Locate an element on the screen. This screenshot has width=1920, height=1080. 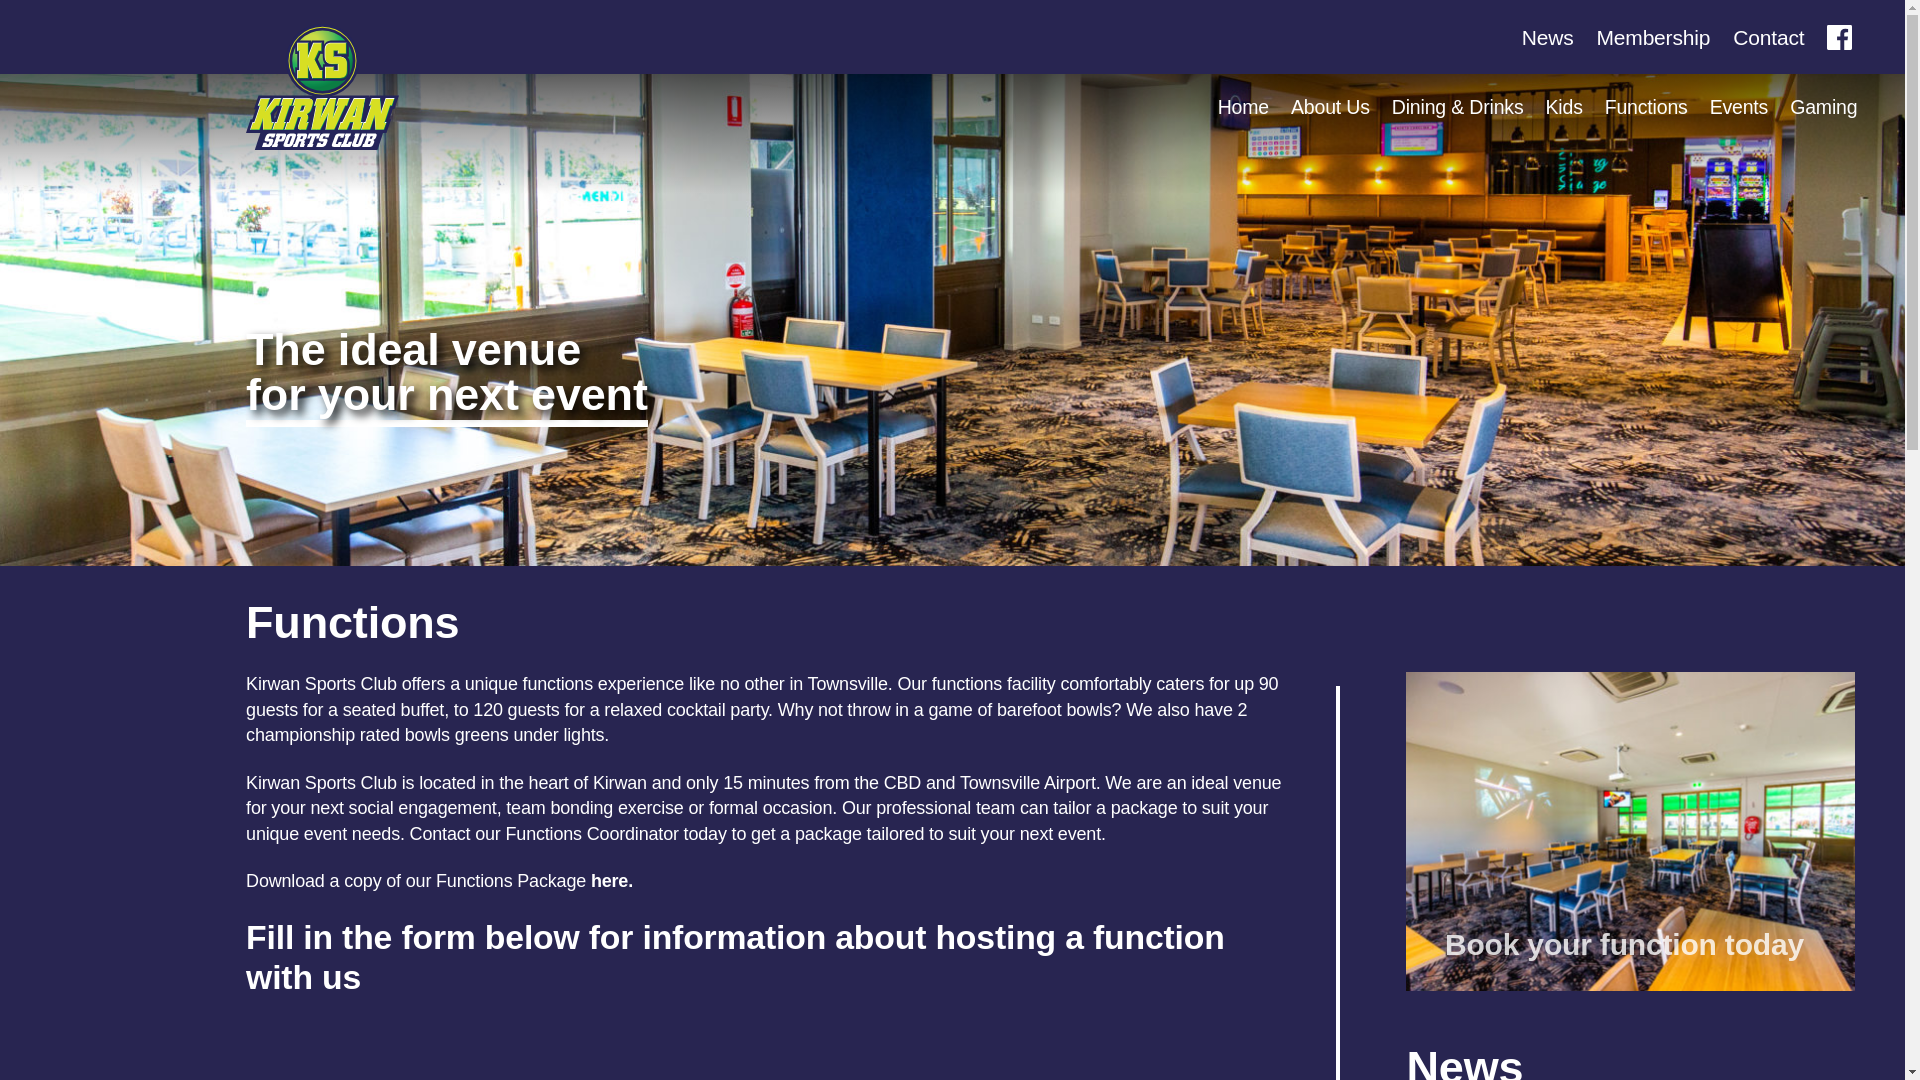
here. is located at coordinates (612, 880).